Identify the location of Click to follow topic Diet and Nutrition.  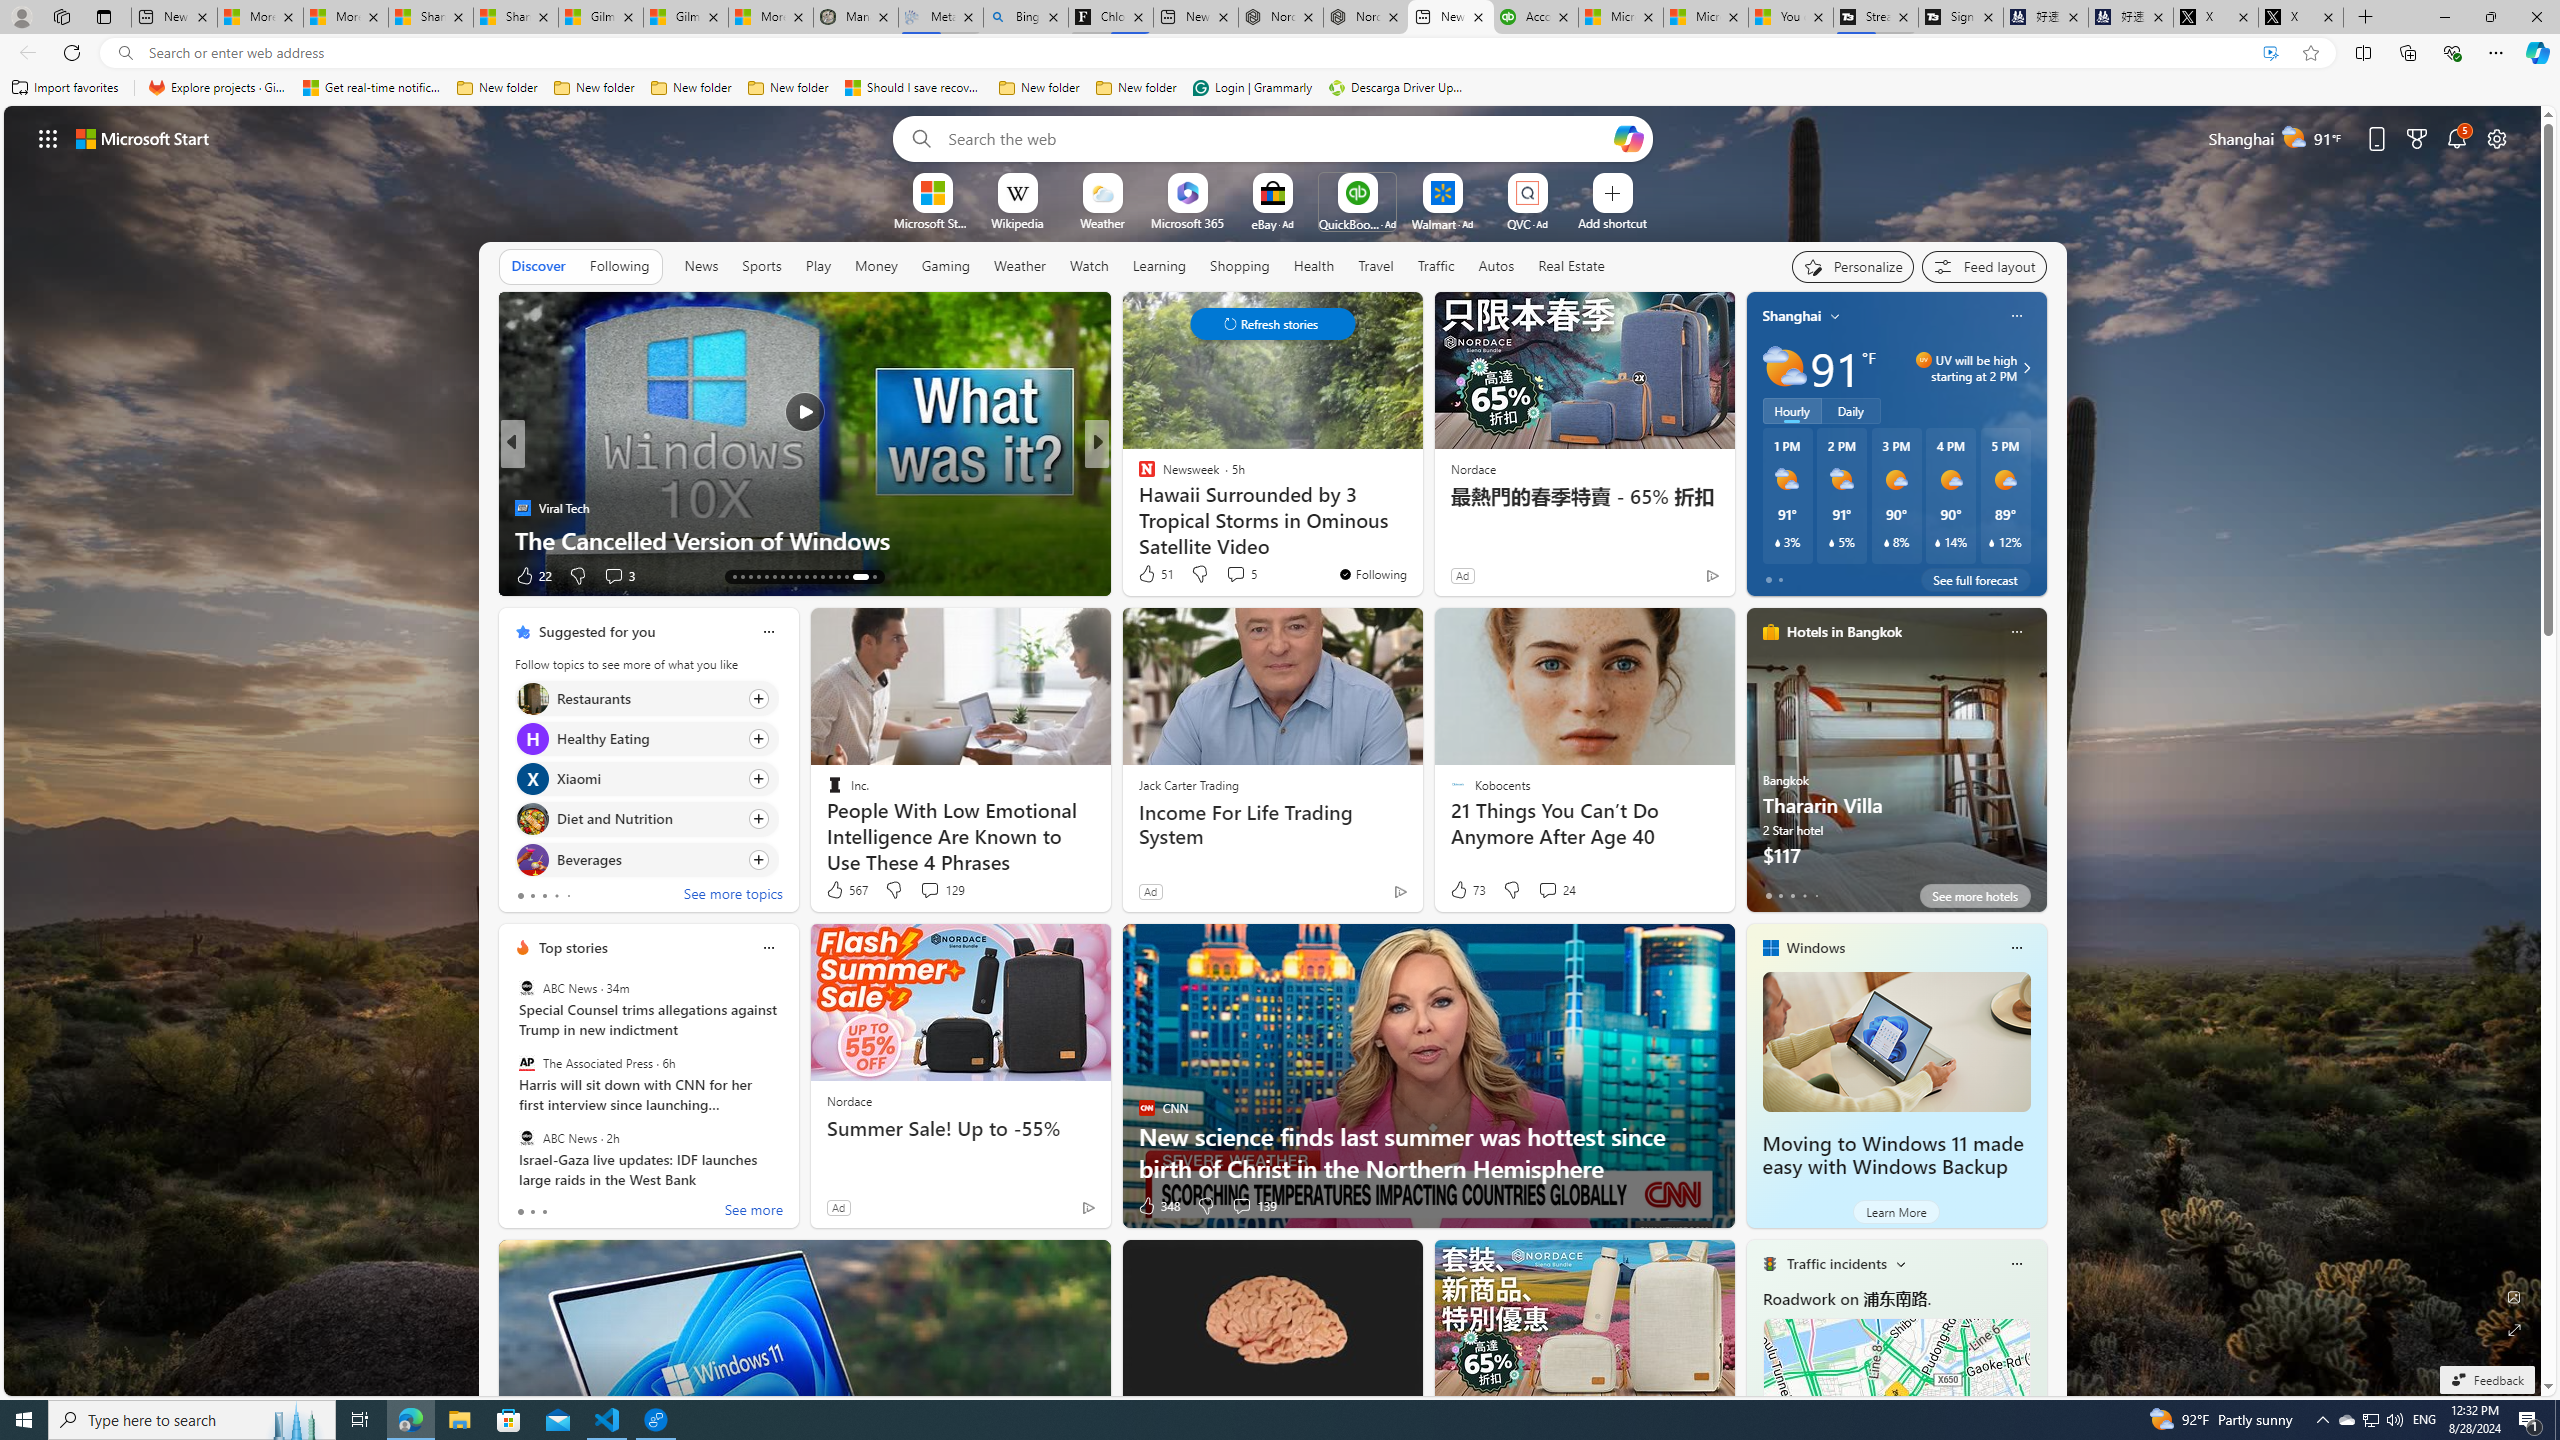
(646, 819).